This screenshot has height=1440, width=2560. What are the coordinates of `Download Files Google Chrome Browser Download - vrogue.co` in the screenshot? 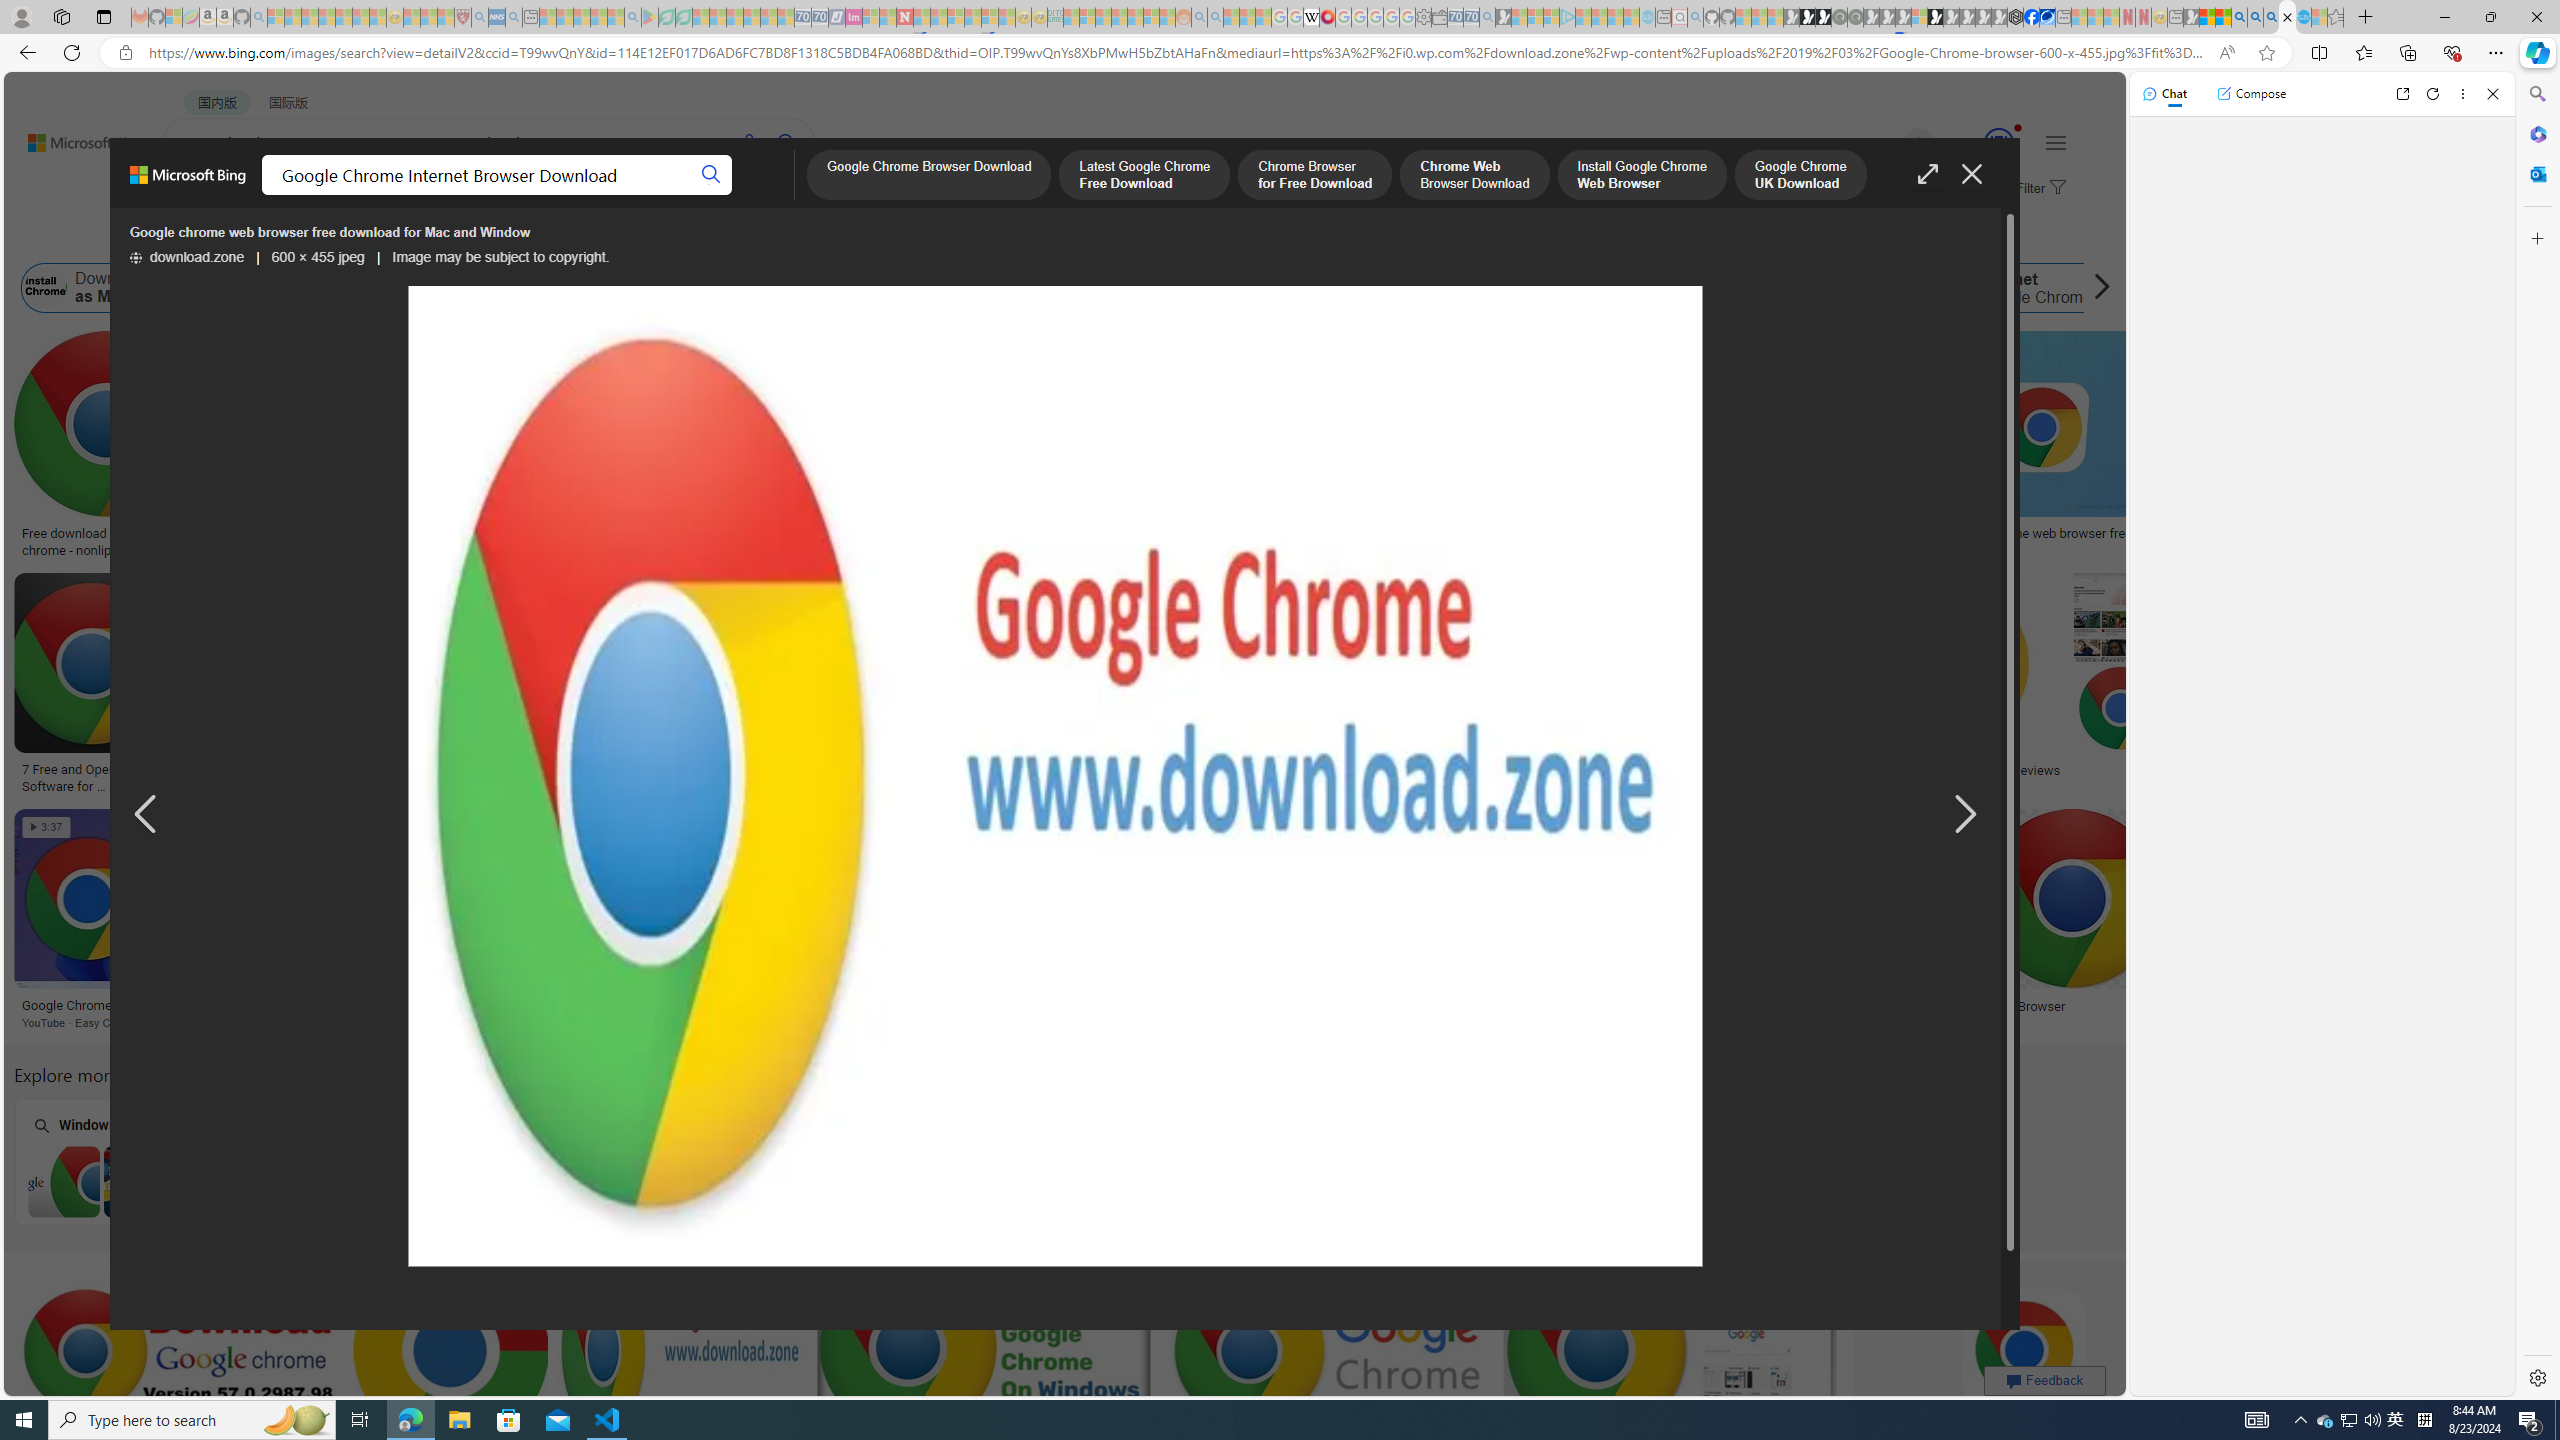 It's located at (1260, 542).